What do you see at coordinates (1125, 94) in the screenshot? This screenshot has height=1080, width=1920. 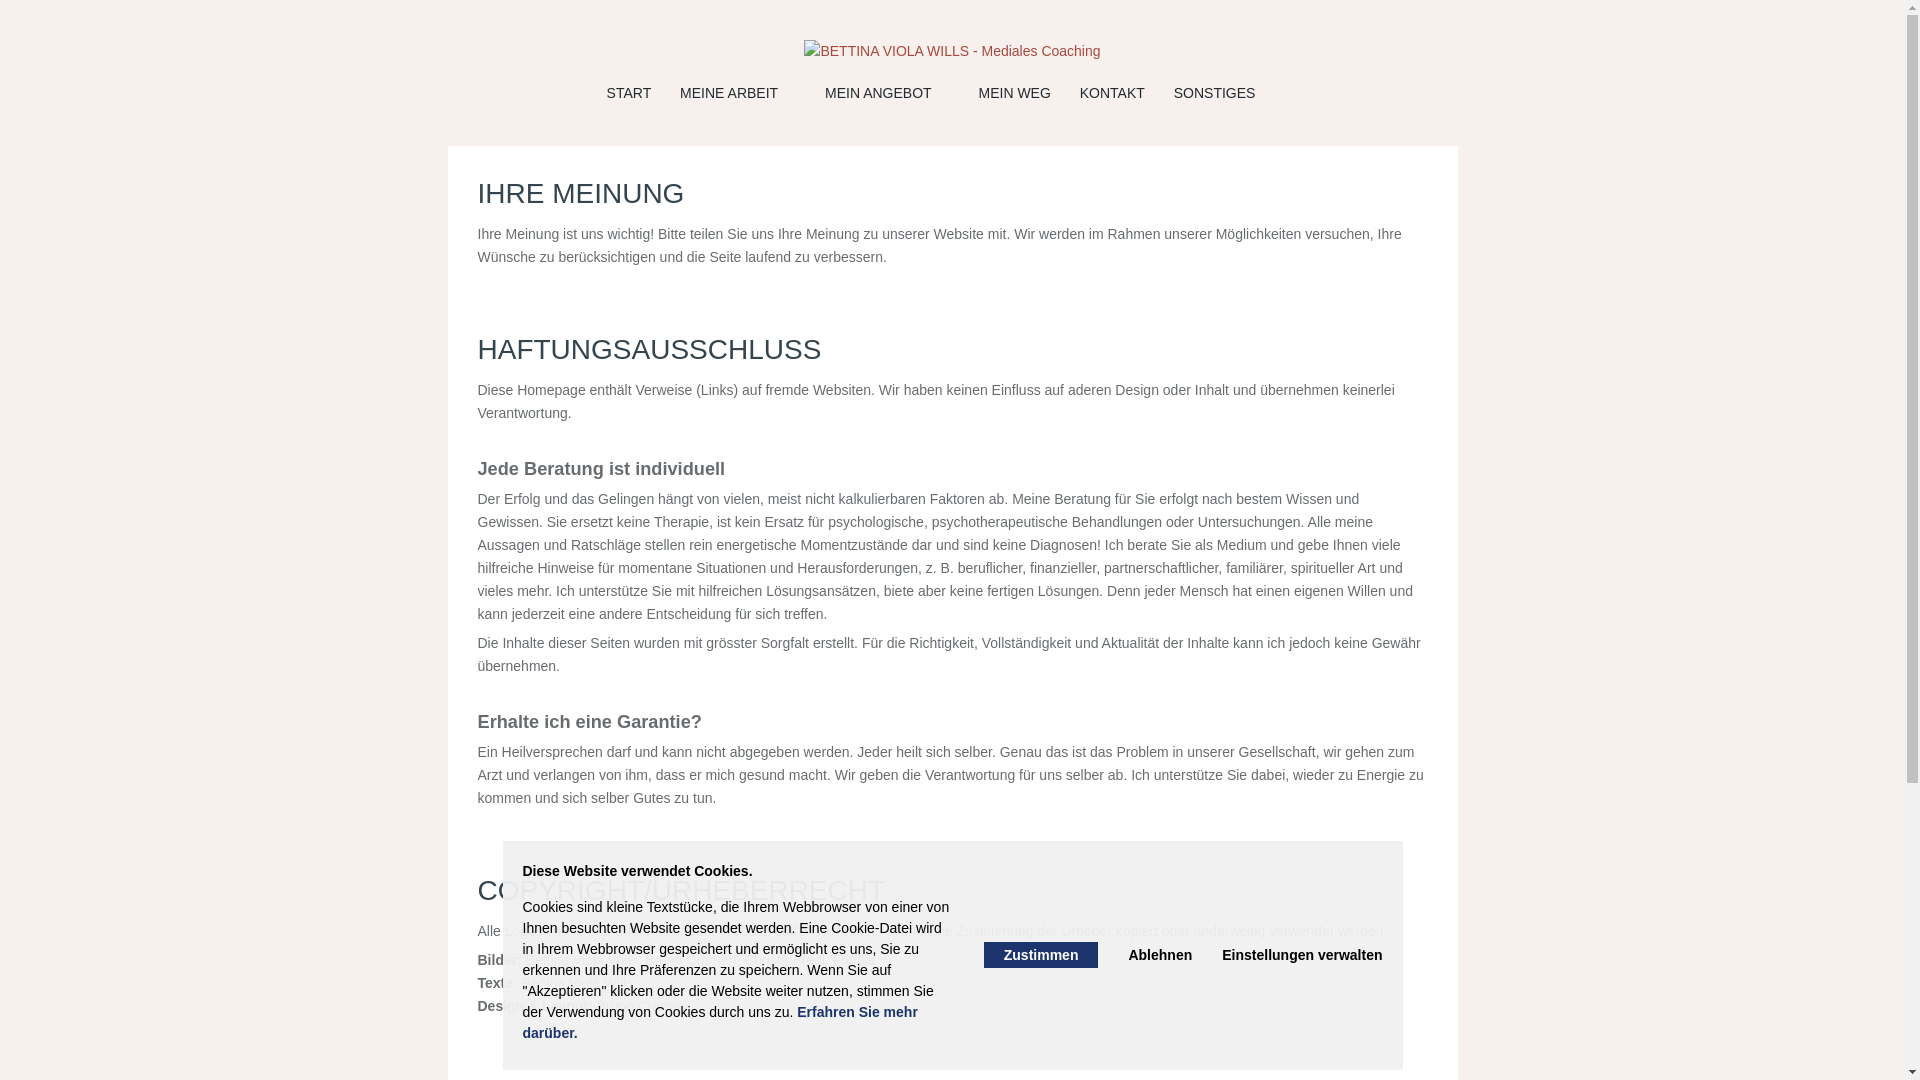 I see `KONTAKT` at bounding box center [1125, 94].